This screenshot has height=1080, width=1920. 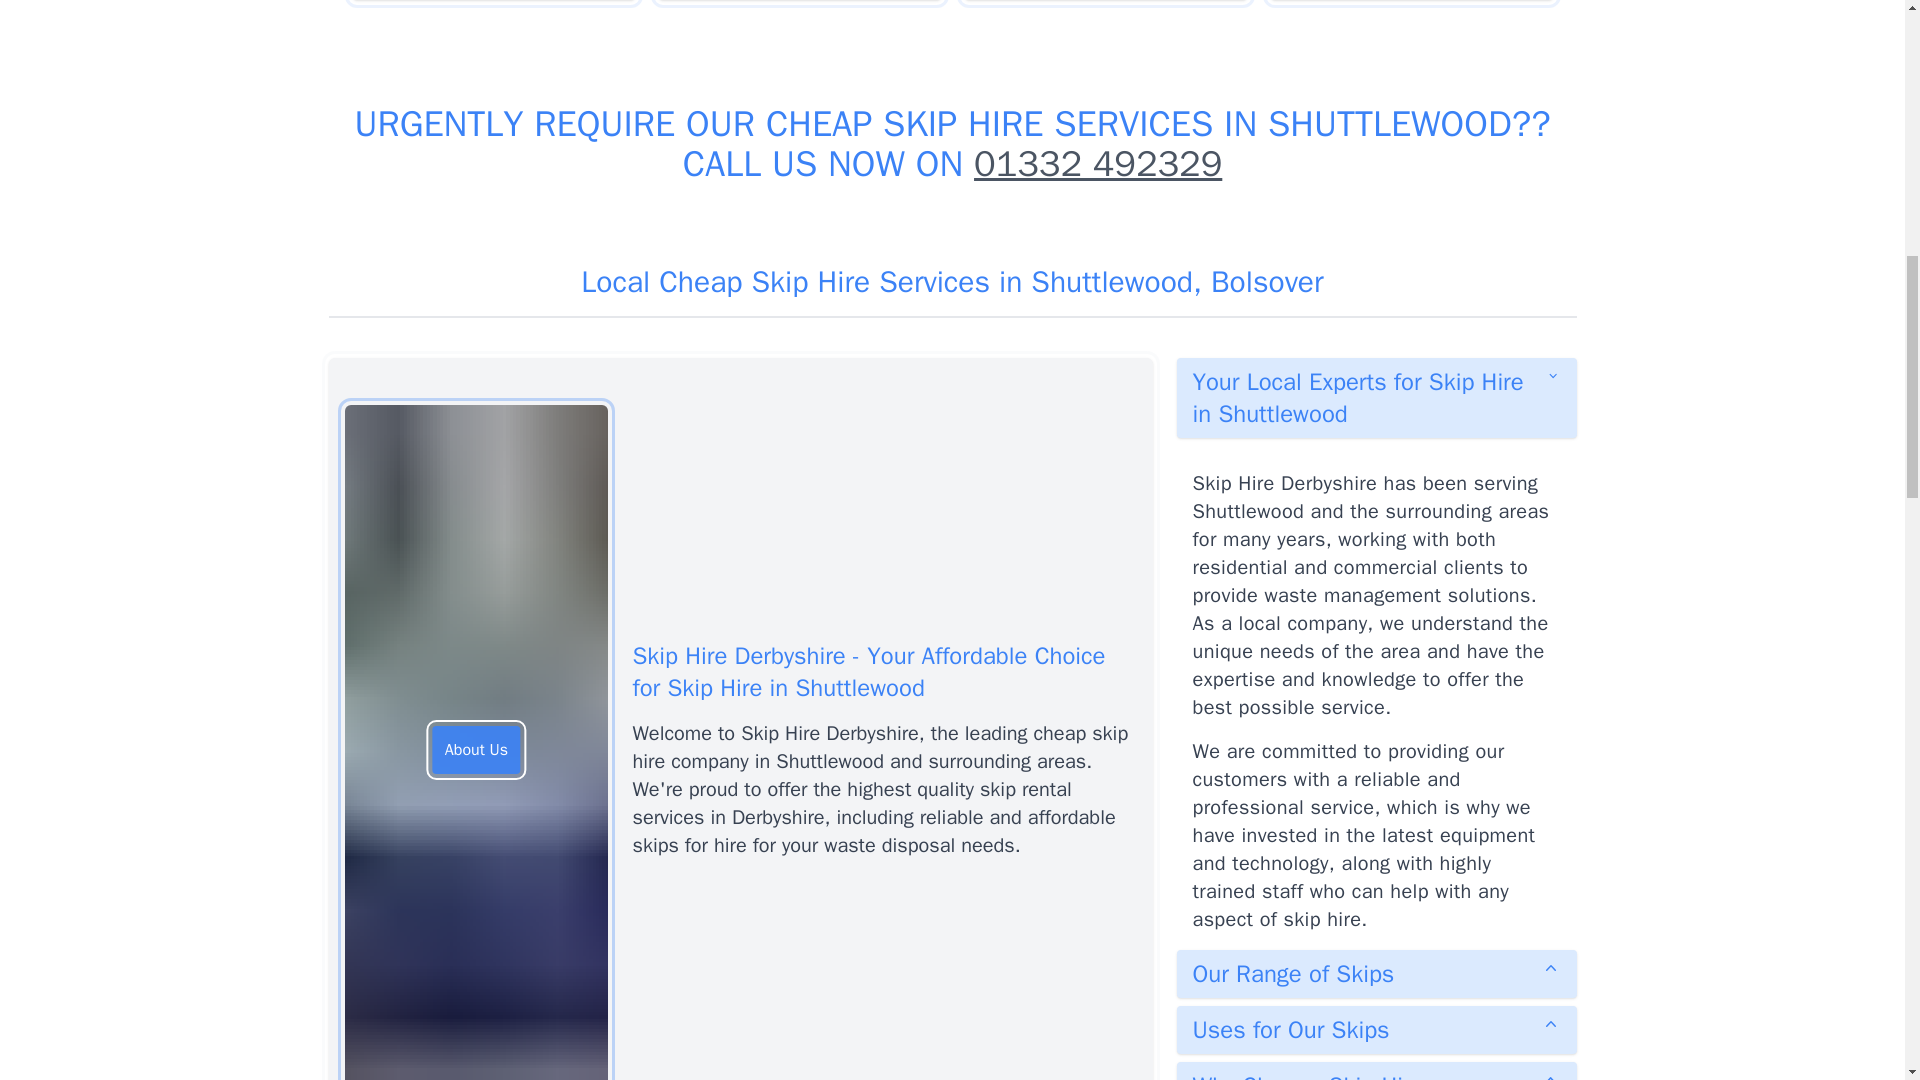 I want to click on Our Range of Skips, so click(x=1376, y=974).